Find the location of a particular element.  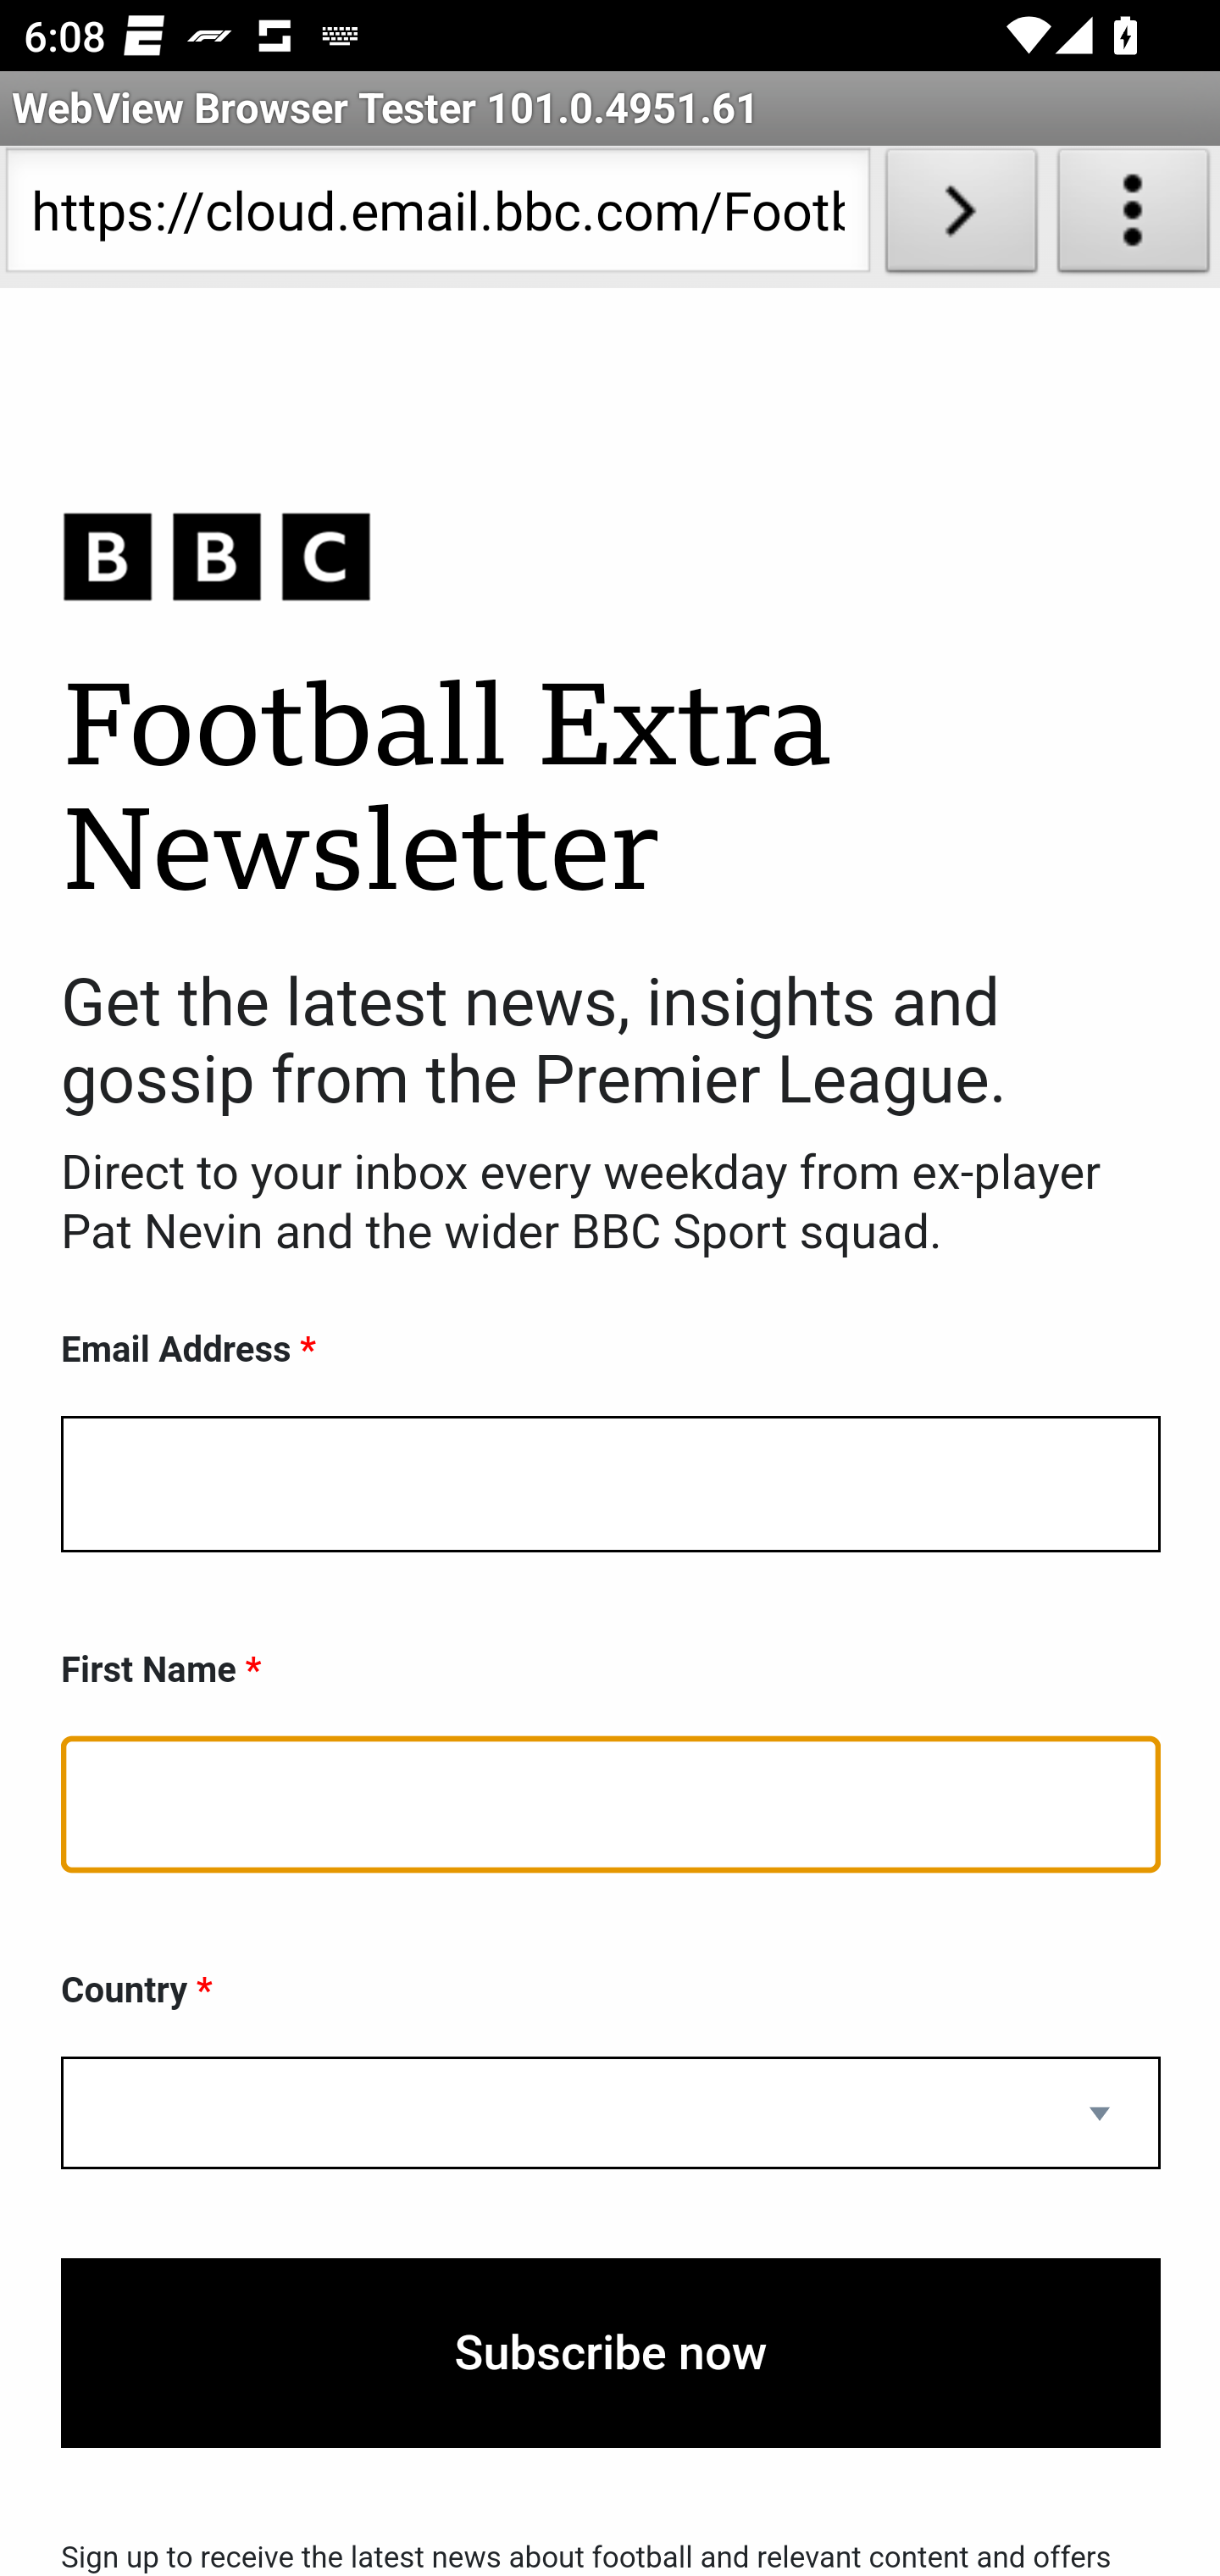

Load URL is located at coordinates (961, 217).